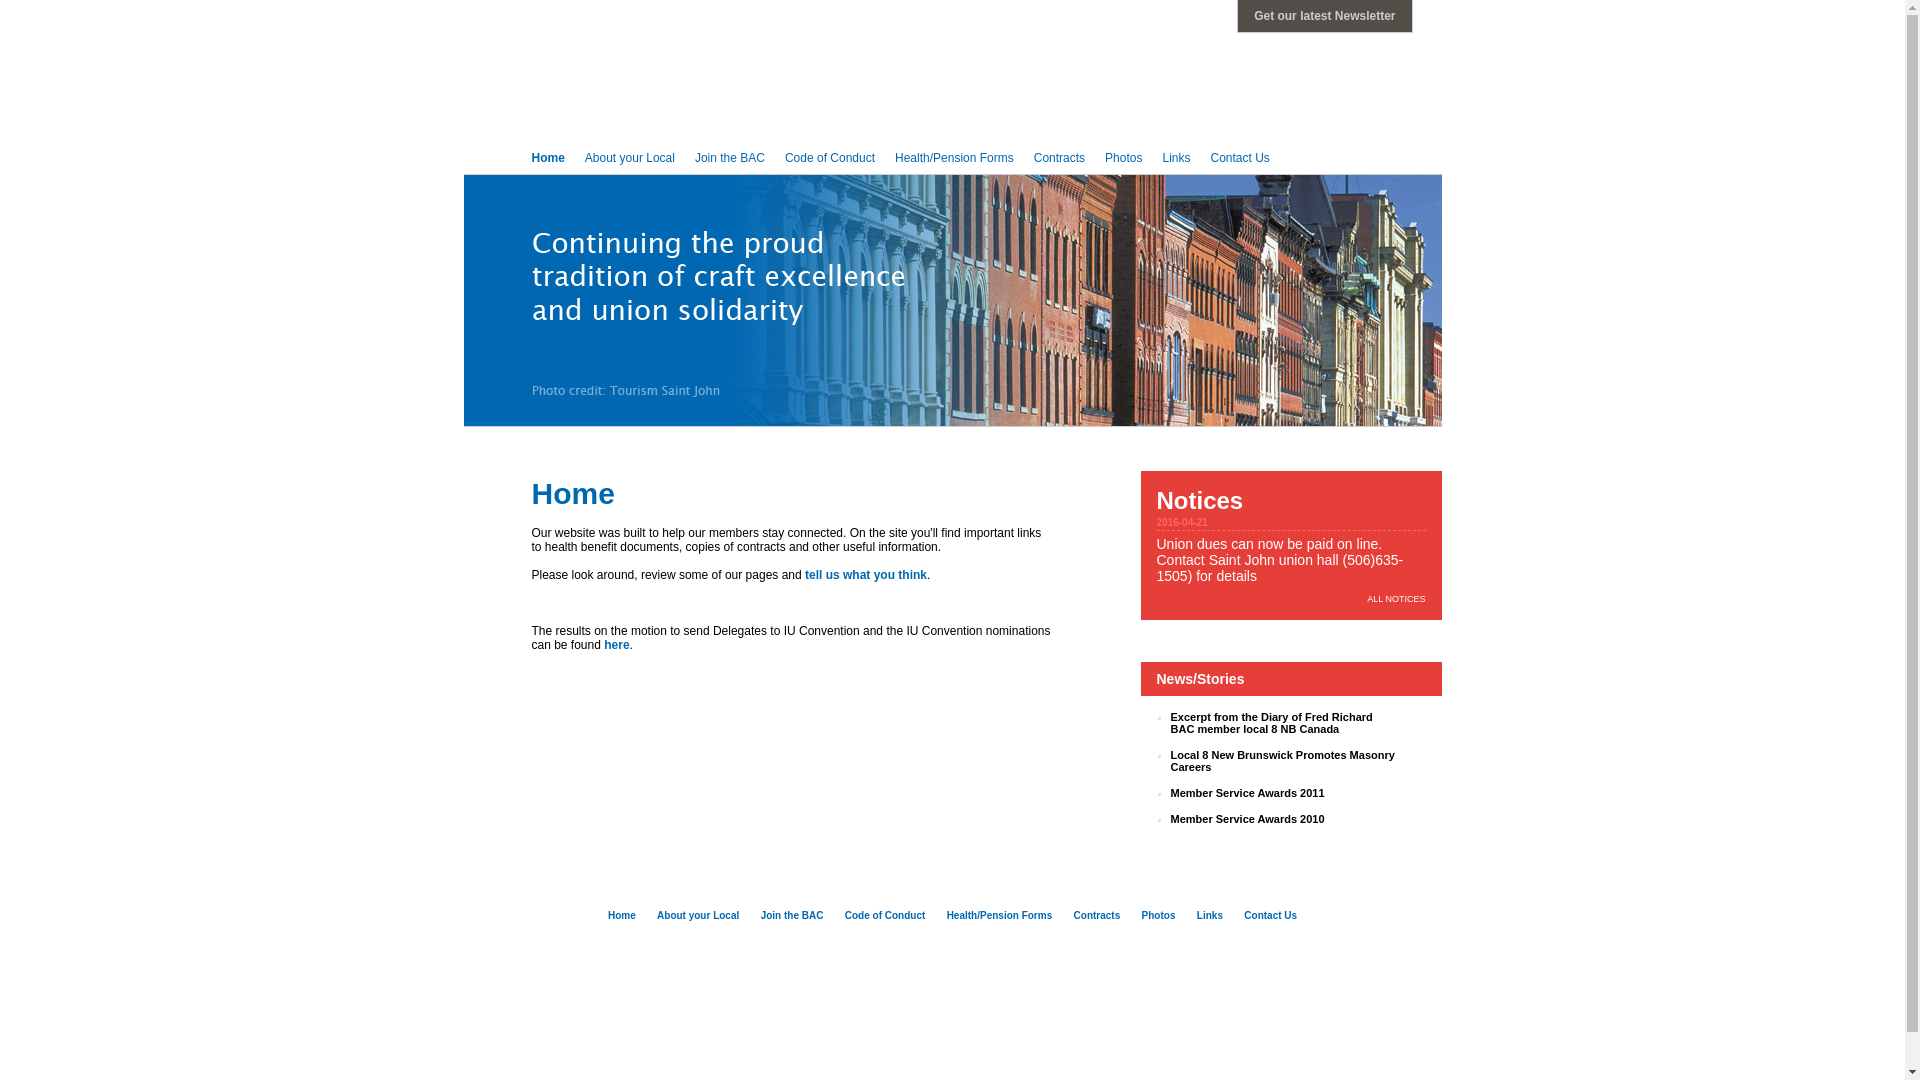 The width and height of the screenshot is (1920, 1080). What do you see at coordinates (1324, 16) in the screenshot?
I see `Get our latest Newsletter` at bounding box center [1324, 16].